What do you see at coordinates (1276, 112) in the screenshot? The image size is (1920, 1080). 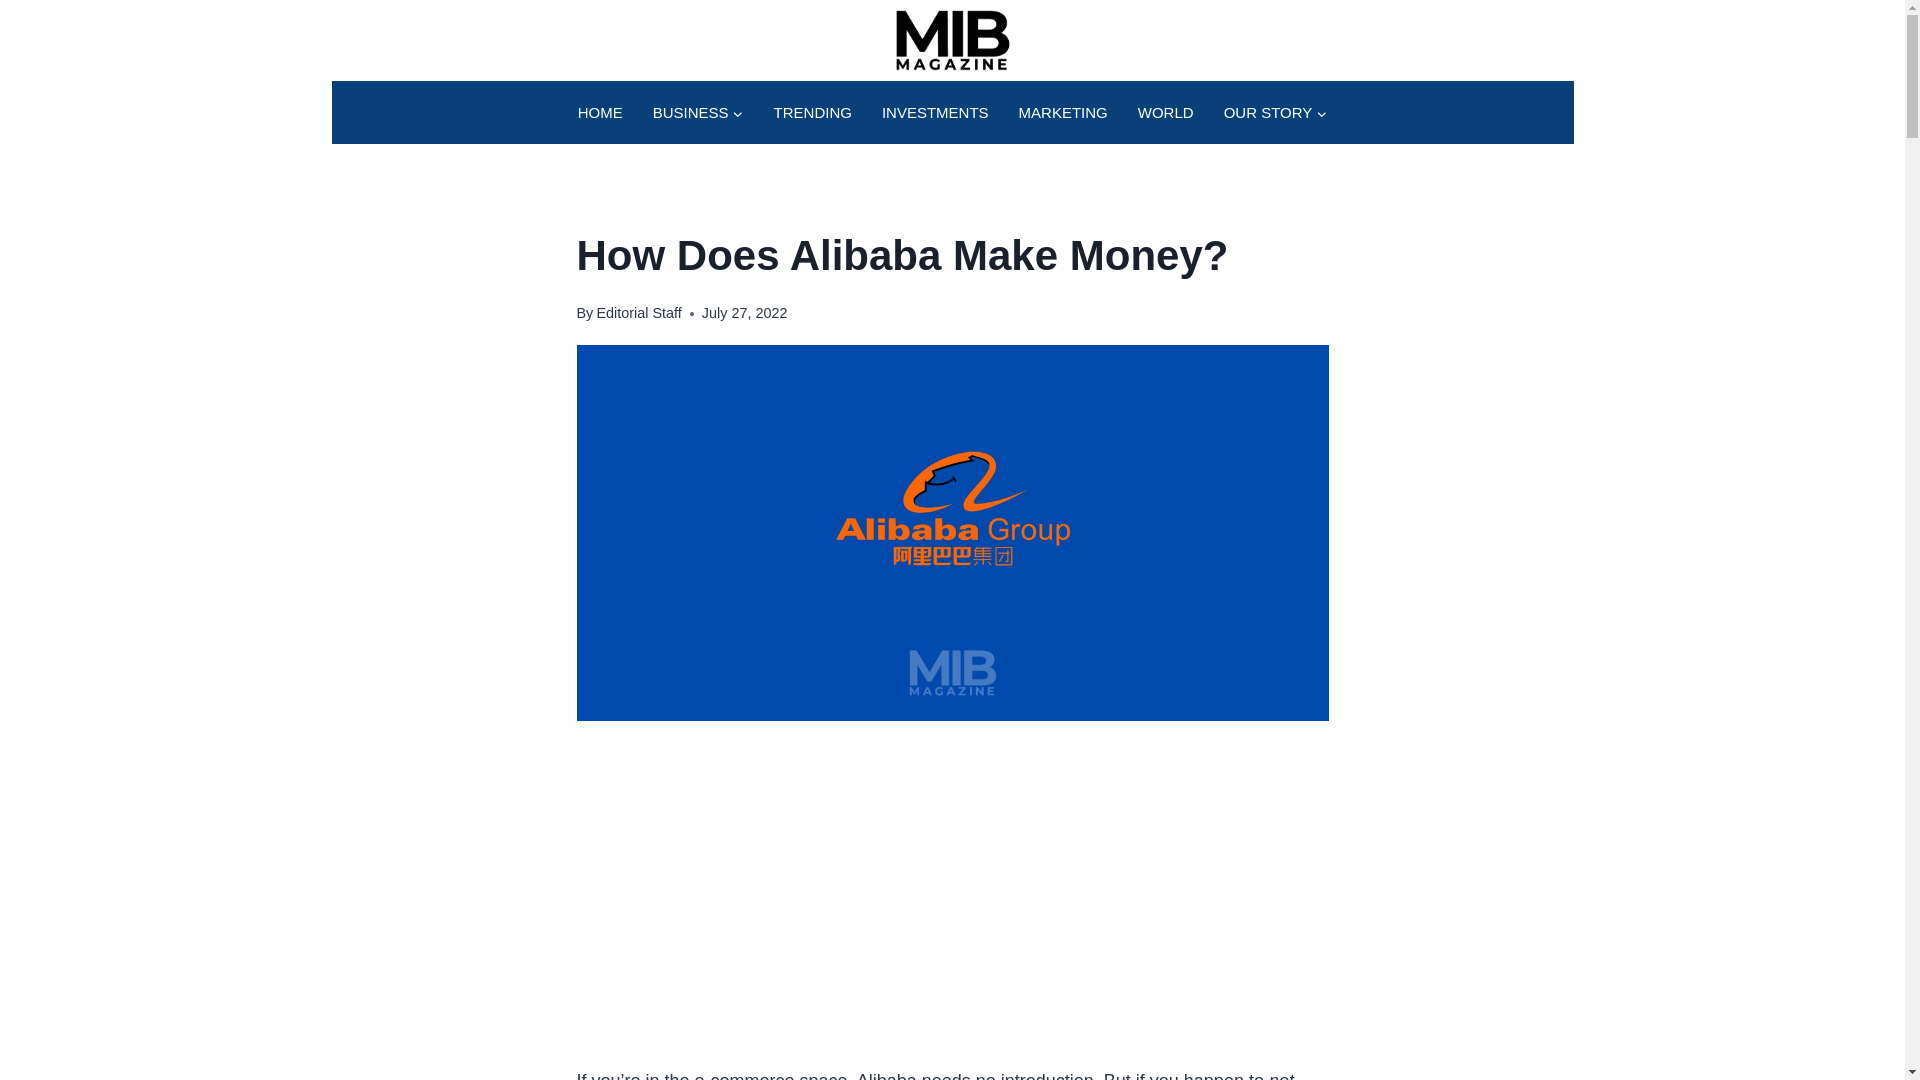 I see `OUR STORY` at bounding box center [1276, 112].